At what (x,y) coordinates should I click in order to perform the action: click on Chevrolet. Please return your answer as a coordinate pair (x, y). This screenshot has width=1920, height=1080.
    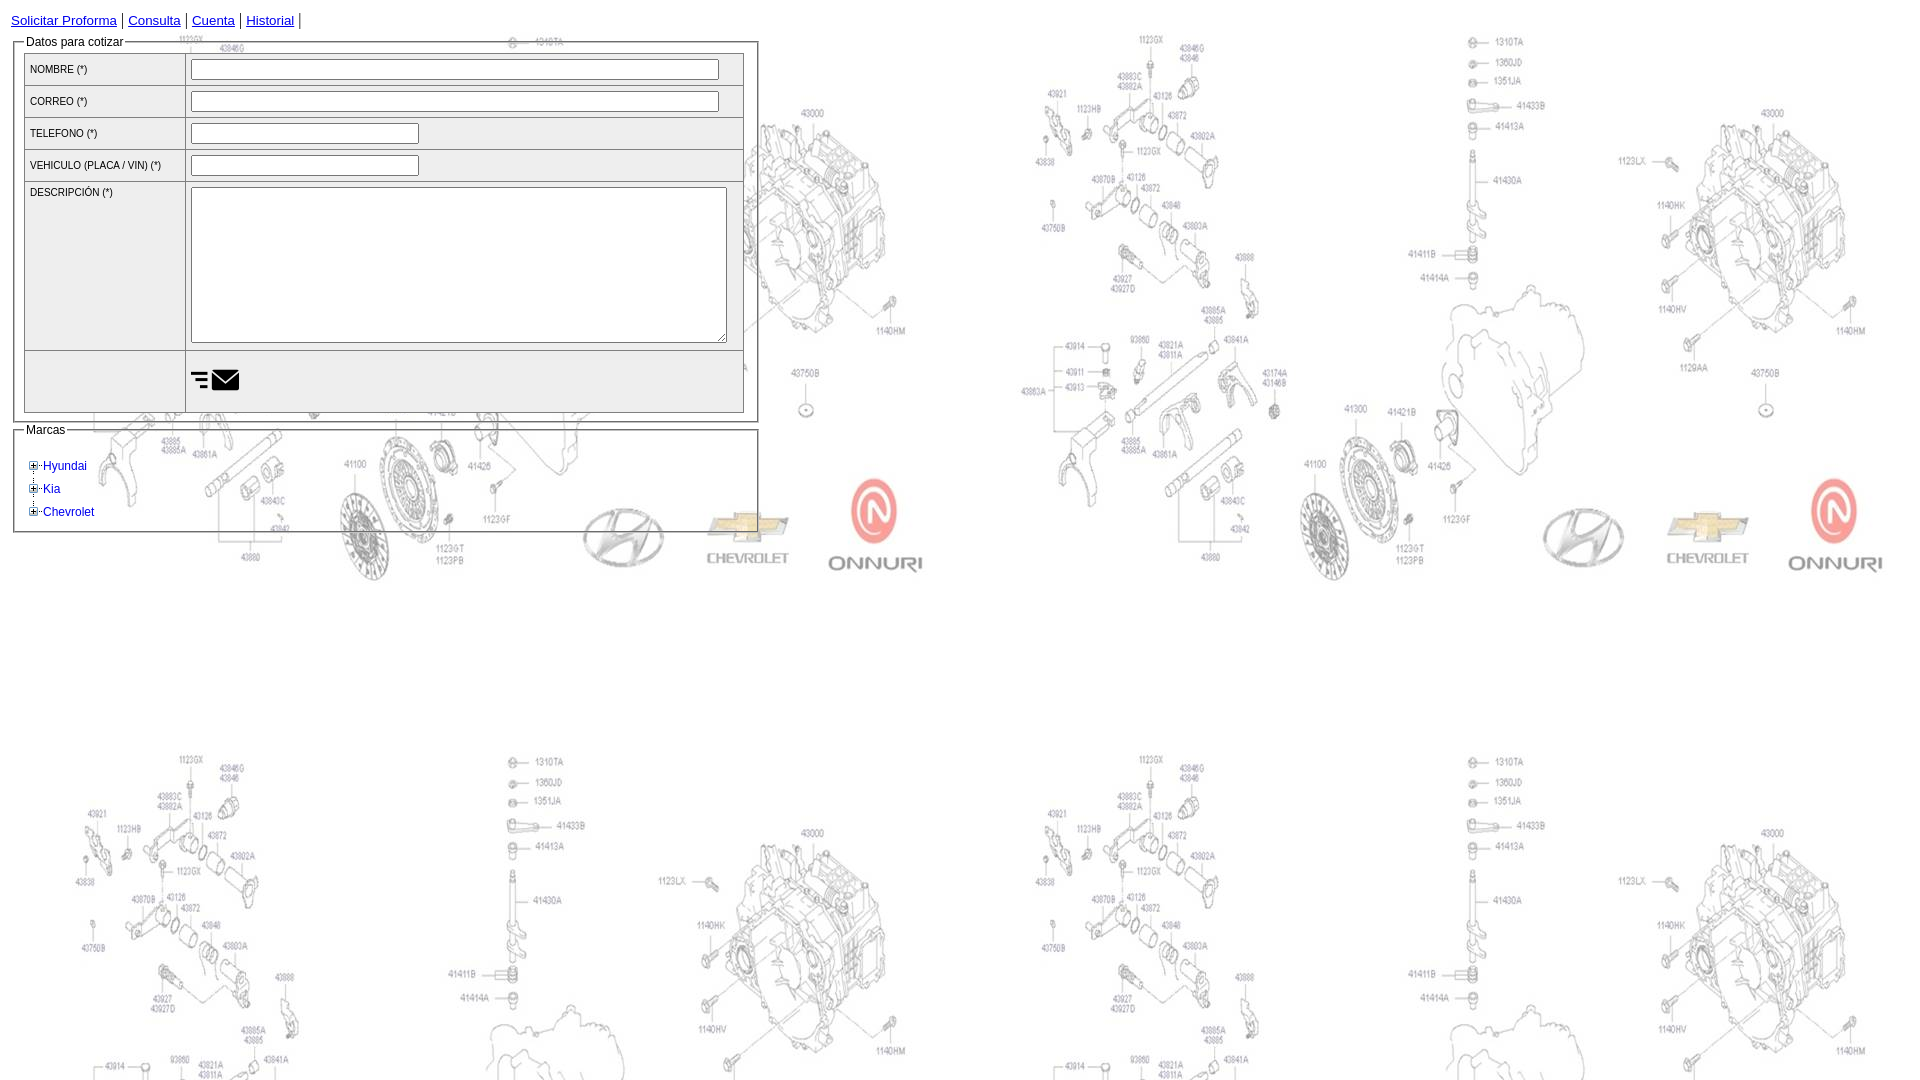
    Looking at the image, I should click on (68, 512).